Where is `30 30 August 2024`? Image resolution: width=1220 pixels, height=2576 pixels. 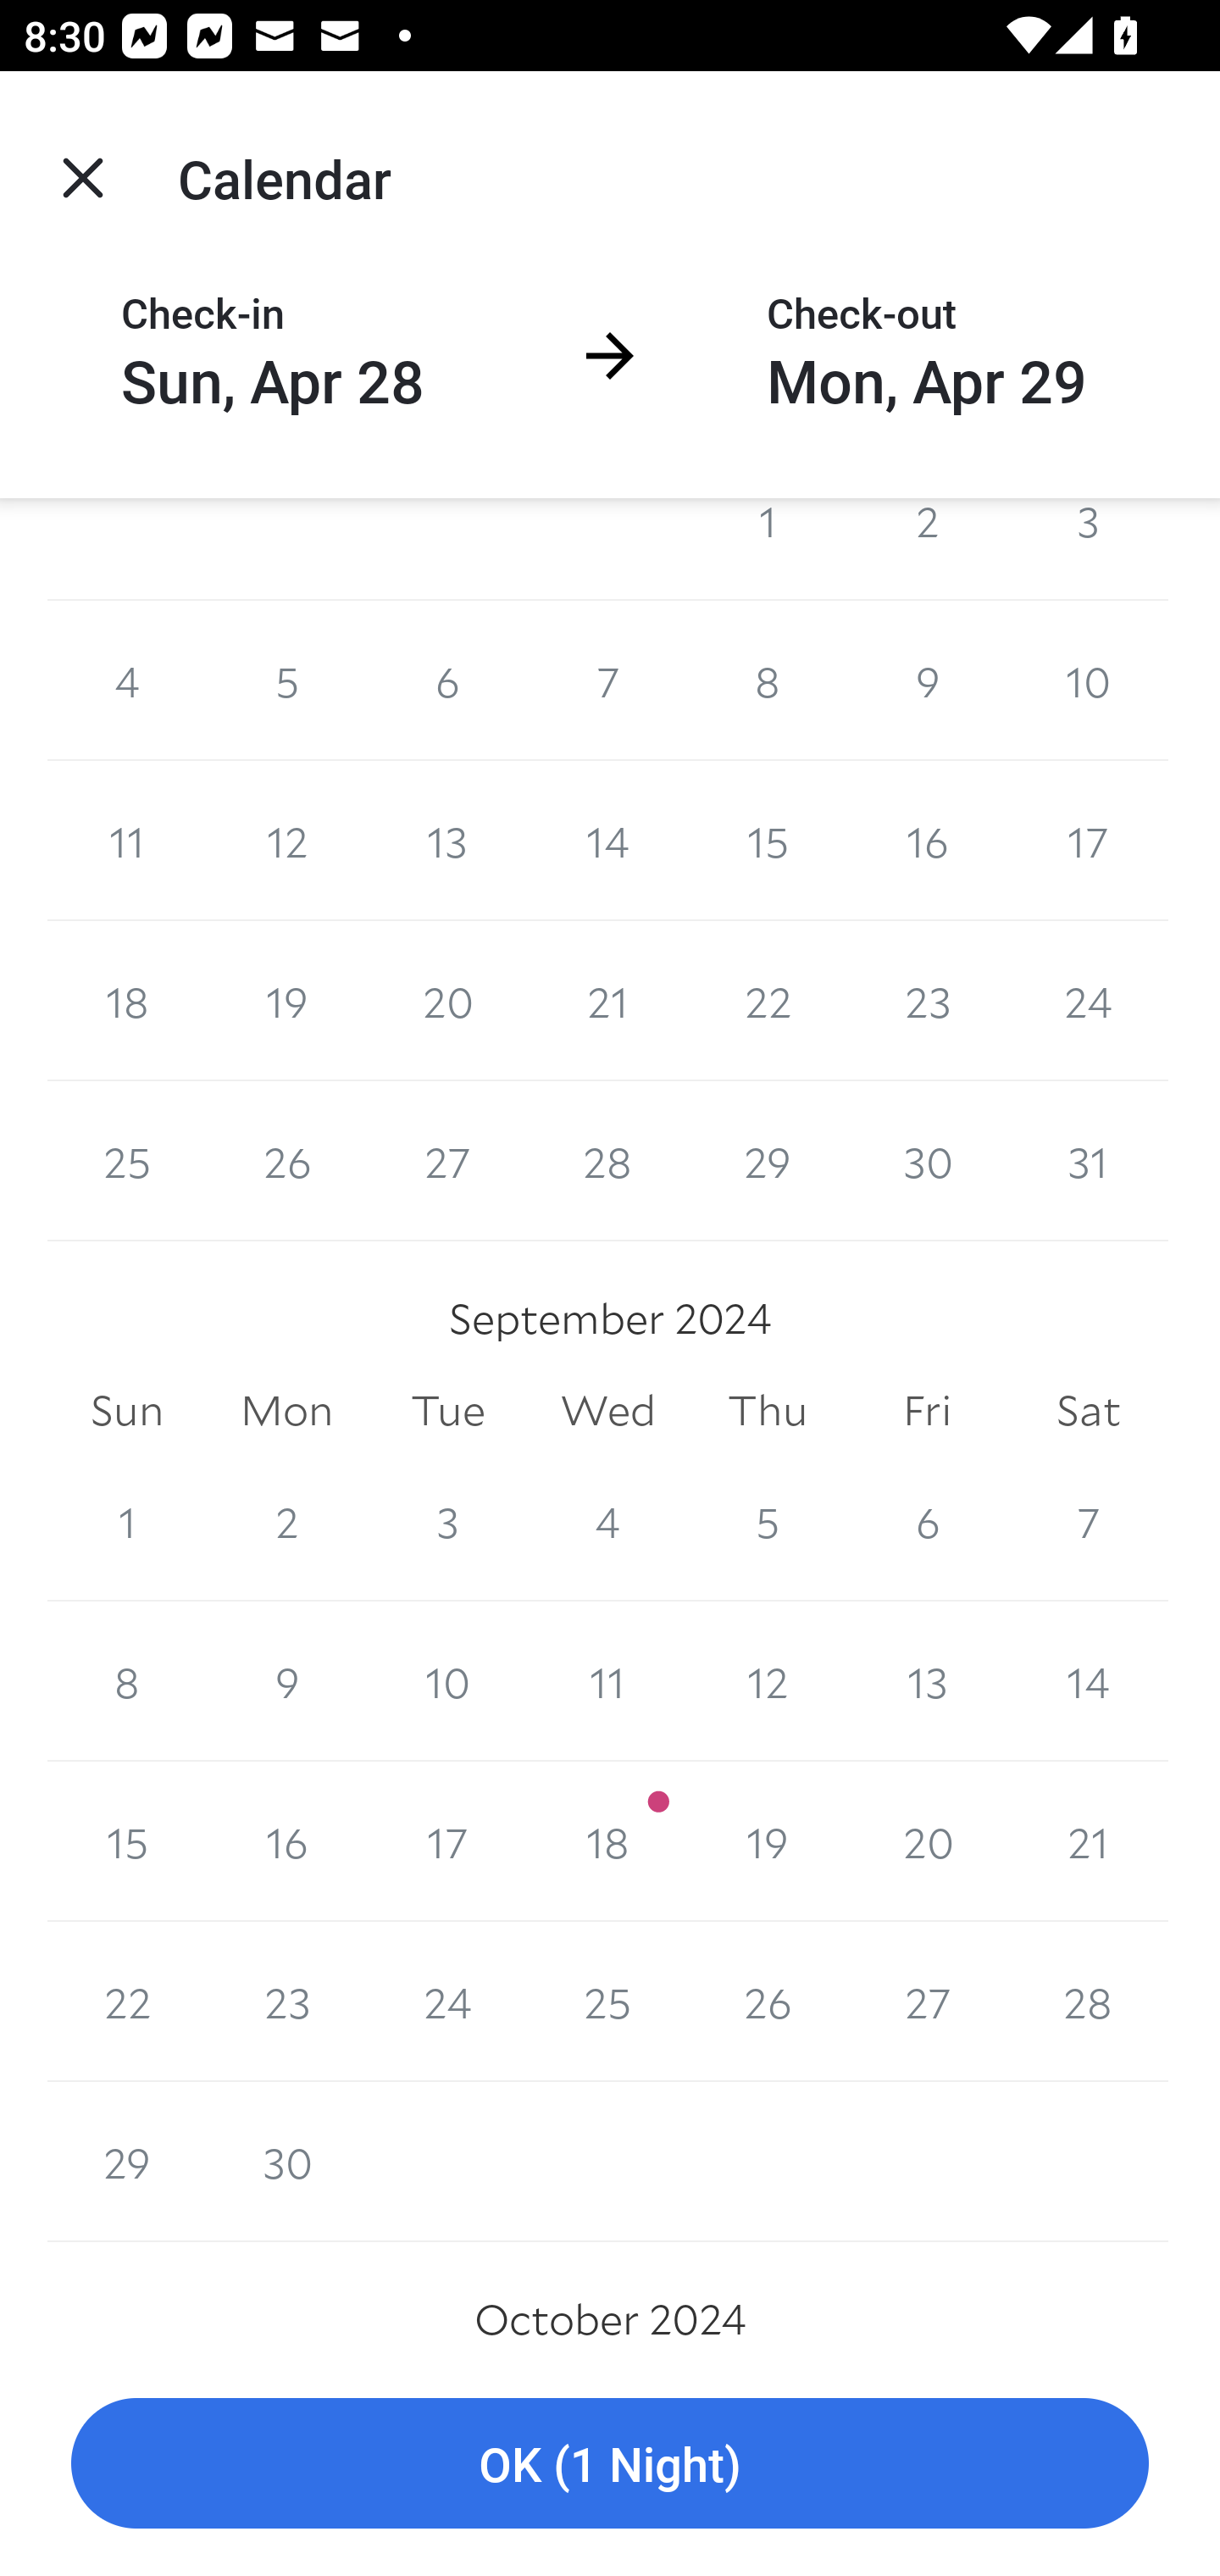 30 30 August 2024 is located at coordinates (927, 1161).